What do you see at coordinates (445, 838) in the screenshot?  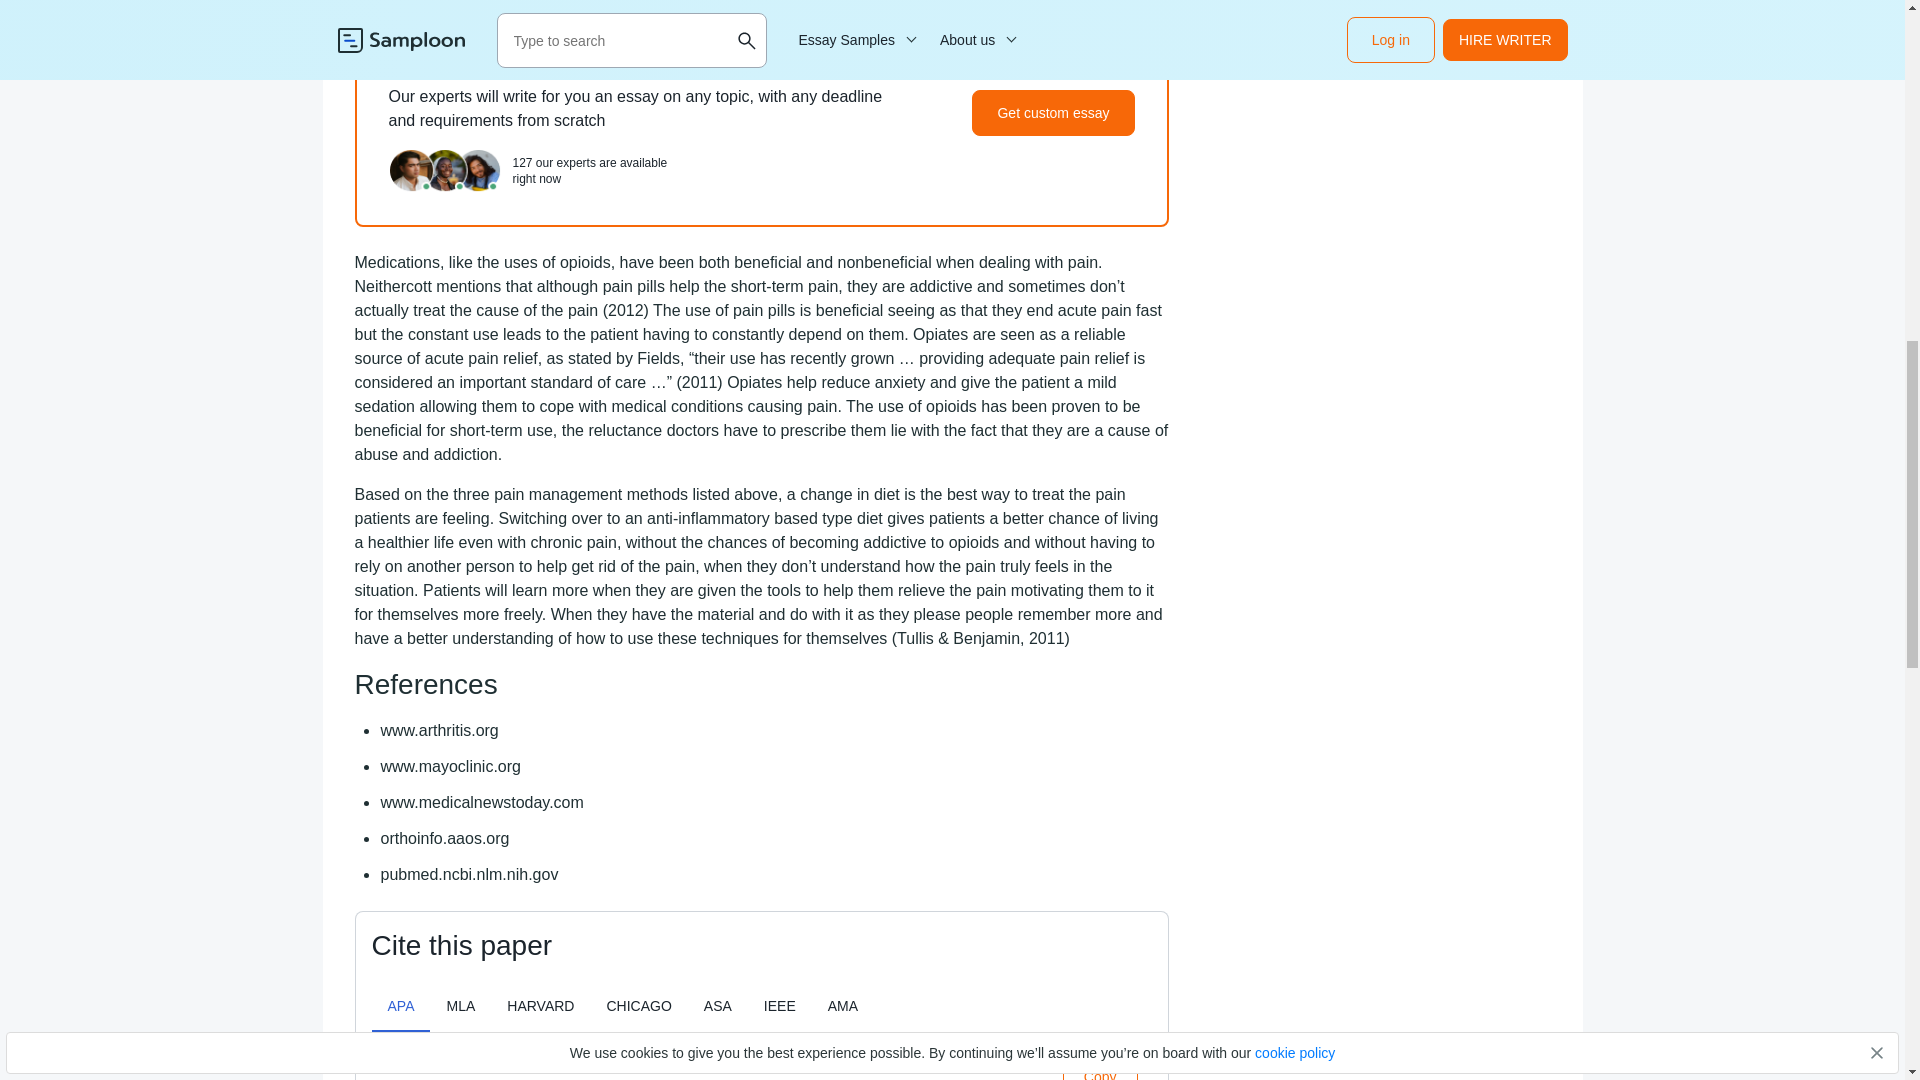 I see `orthoinfo.aaos.org` at bounding box center [445, 838].